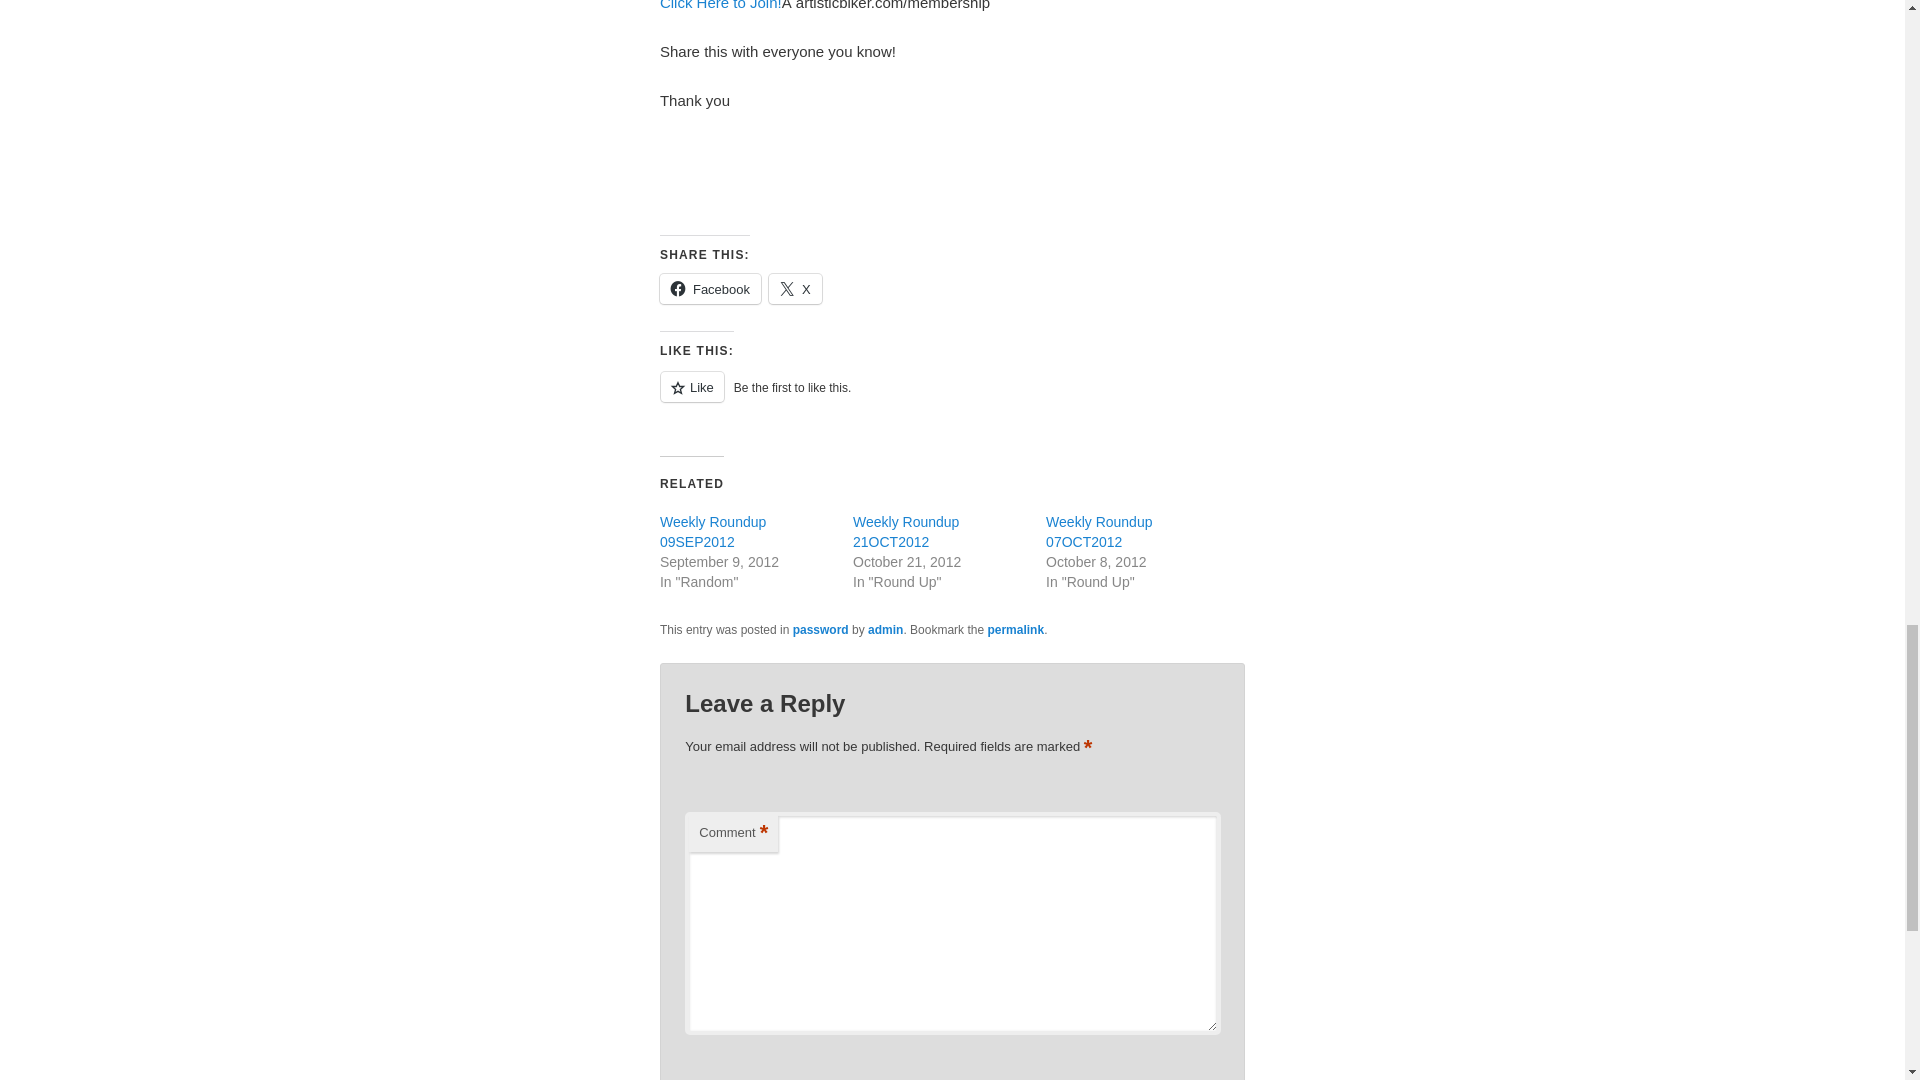 The image size is (1920, 1080). Describe the element at coordinates (1015, 630) in the screenshot. I see `permalink` at that location.